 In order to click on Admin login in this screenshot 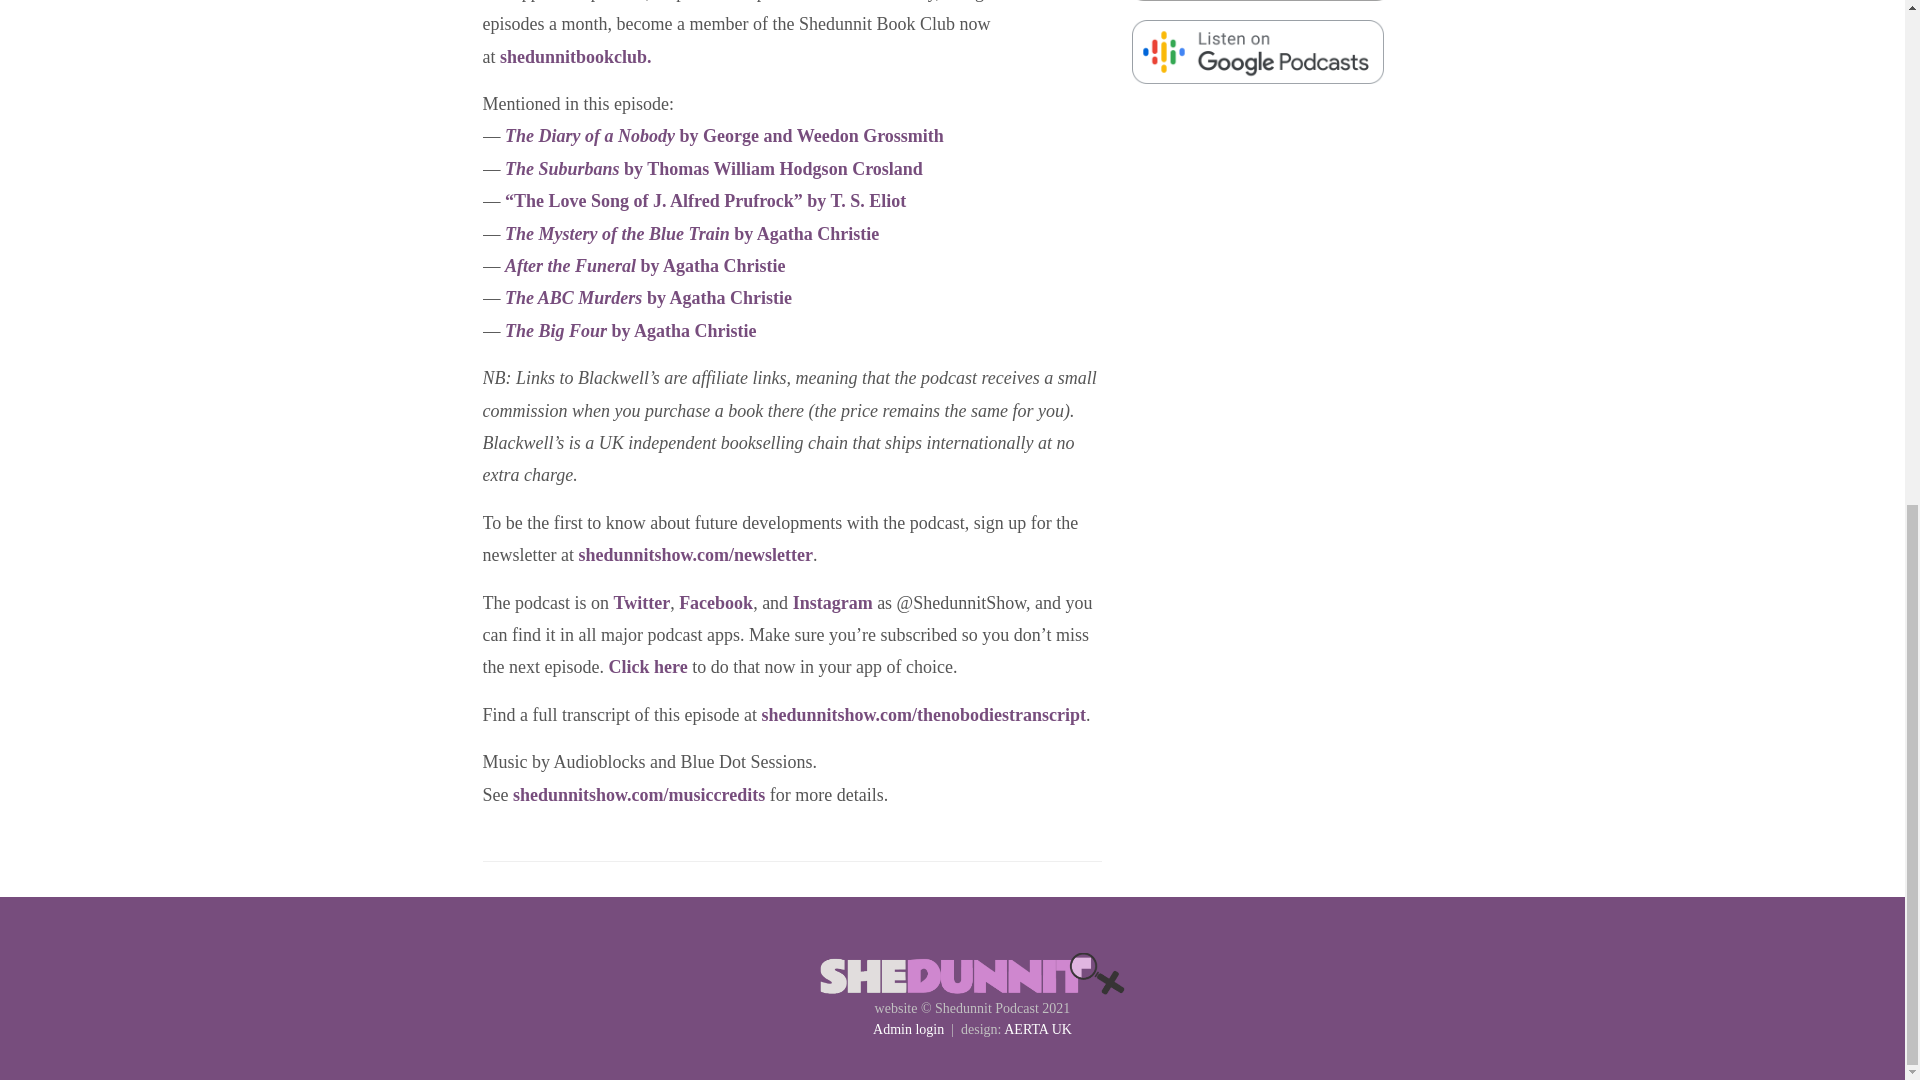, I will do `click(908, 1028)`.